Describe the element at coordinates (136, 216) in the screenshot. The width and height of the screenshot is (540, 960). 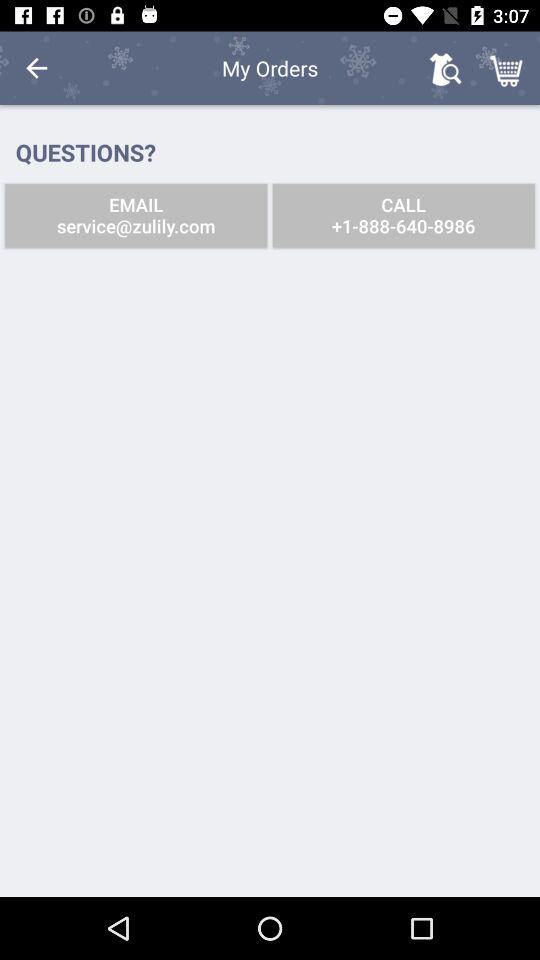
I see `swipe to the email service zulily` at that location.